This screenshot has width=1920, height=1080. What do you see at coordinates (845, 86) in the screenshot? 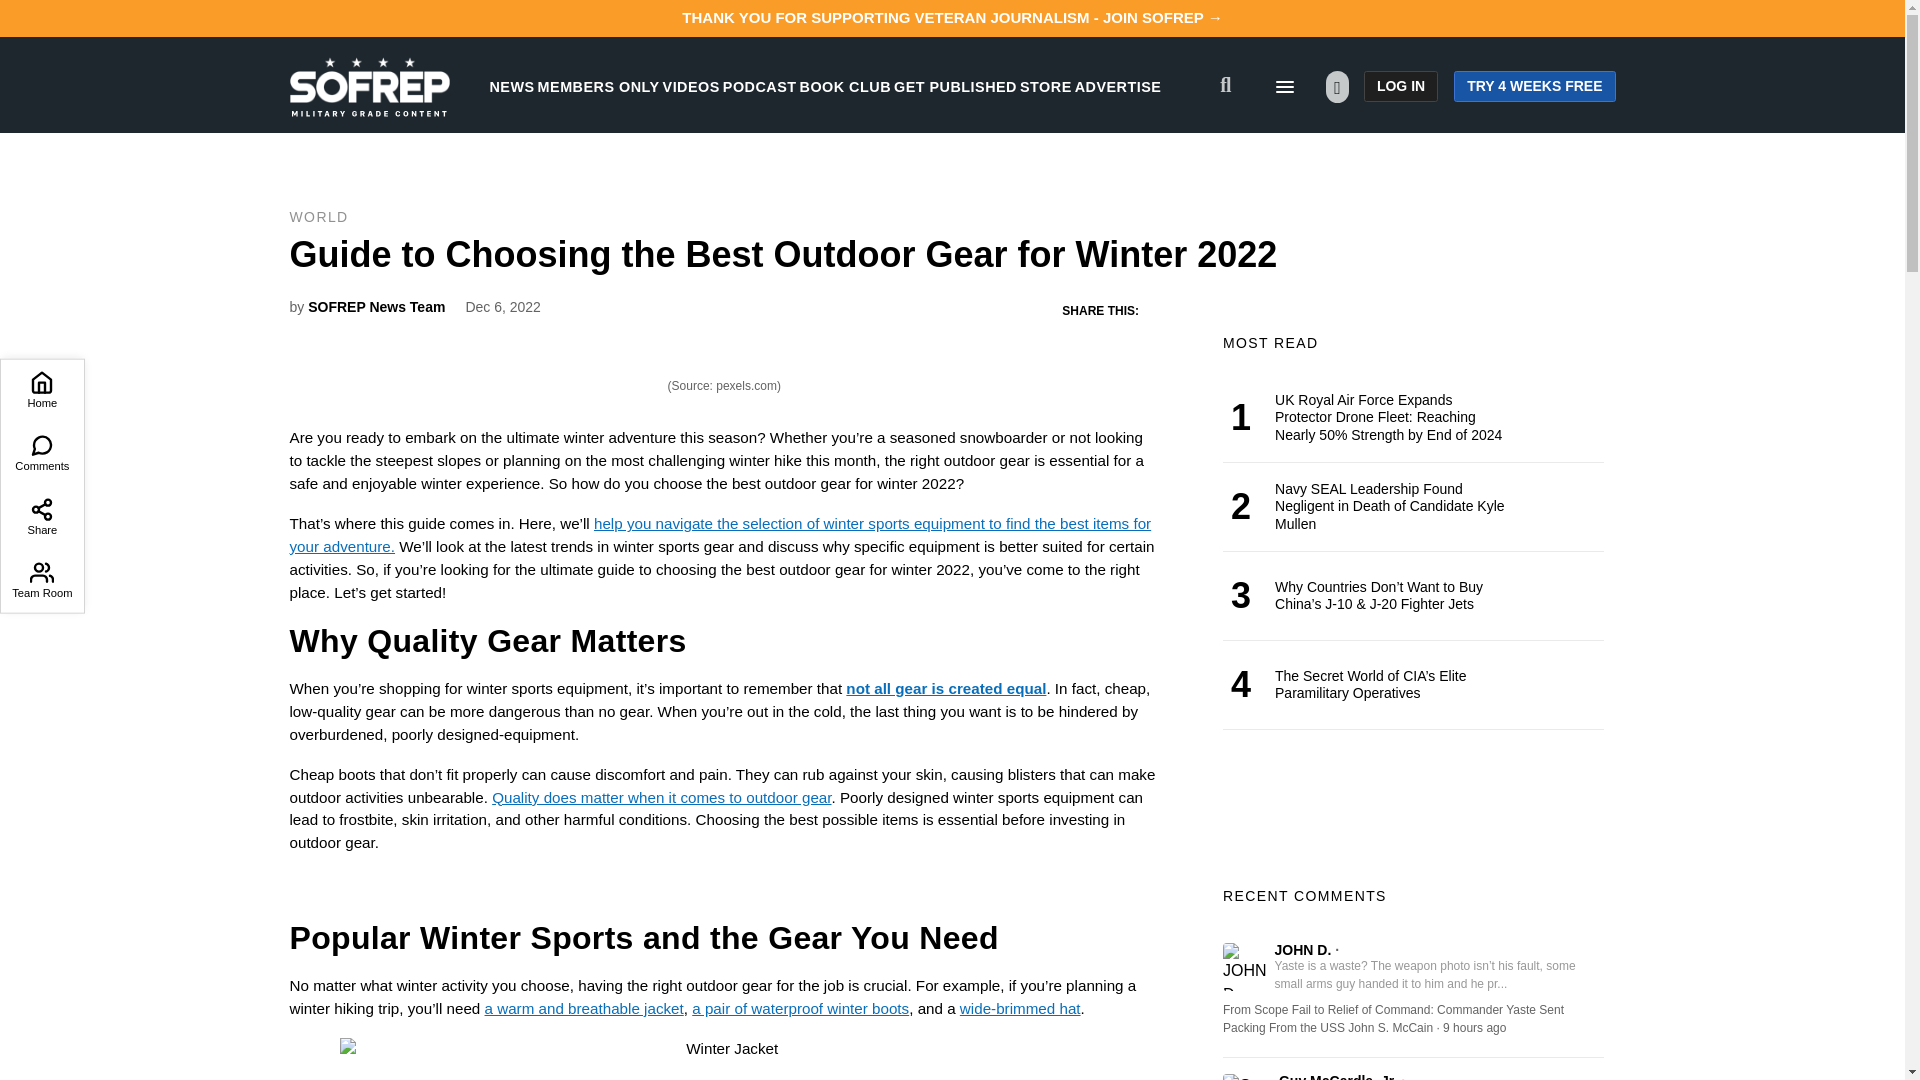
I see `BOOK CLUB` at bounding box center [845, 86].